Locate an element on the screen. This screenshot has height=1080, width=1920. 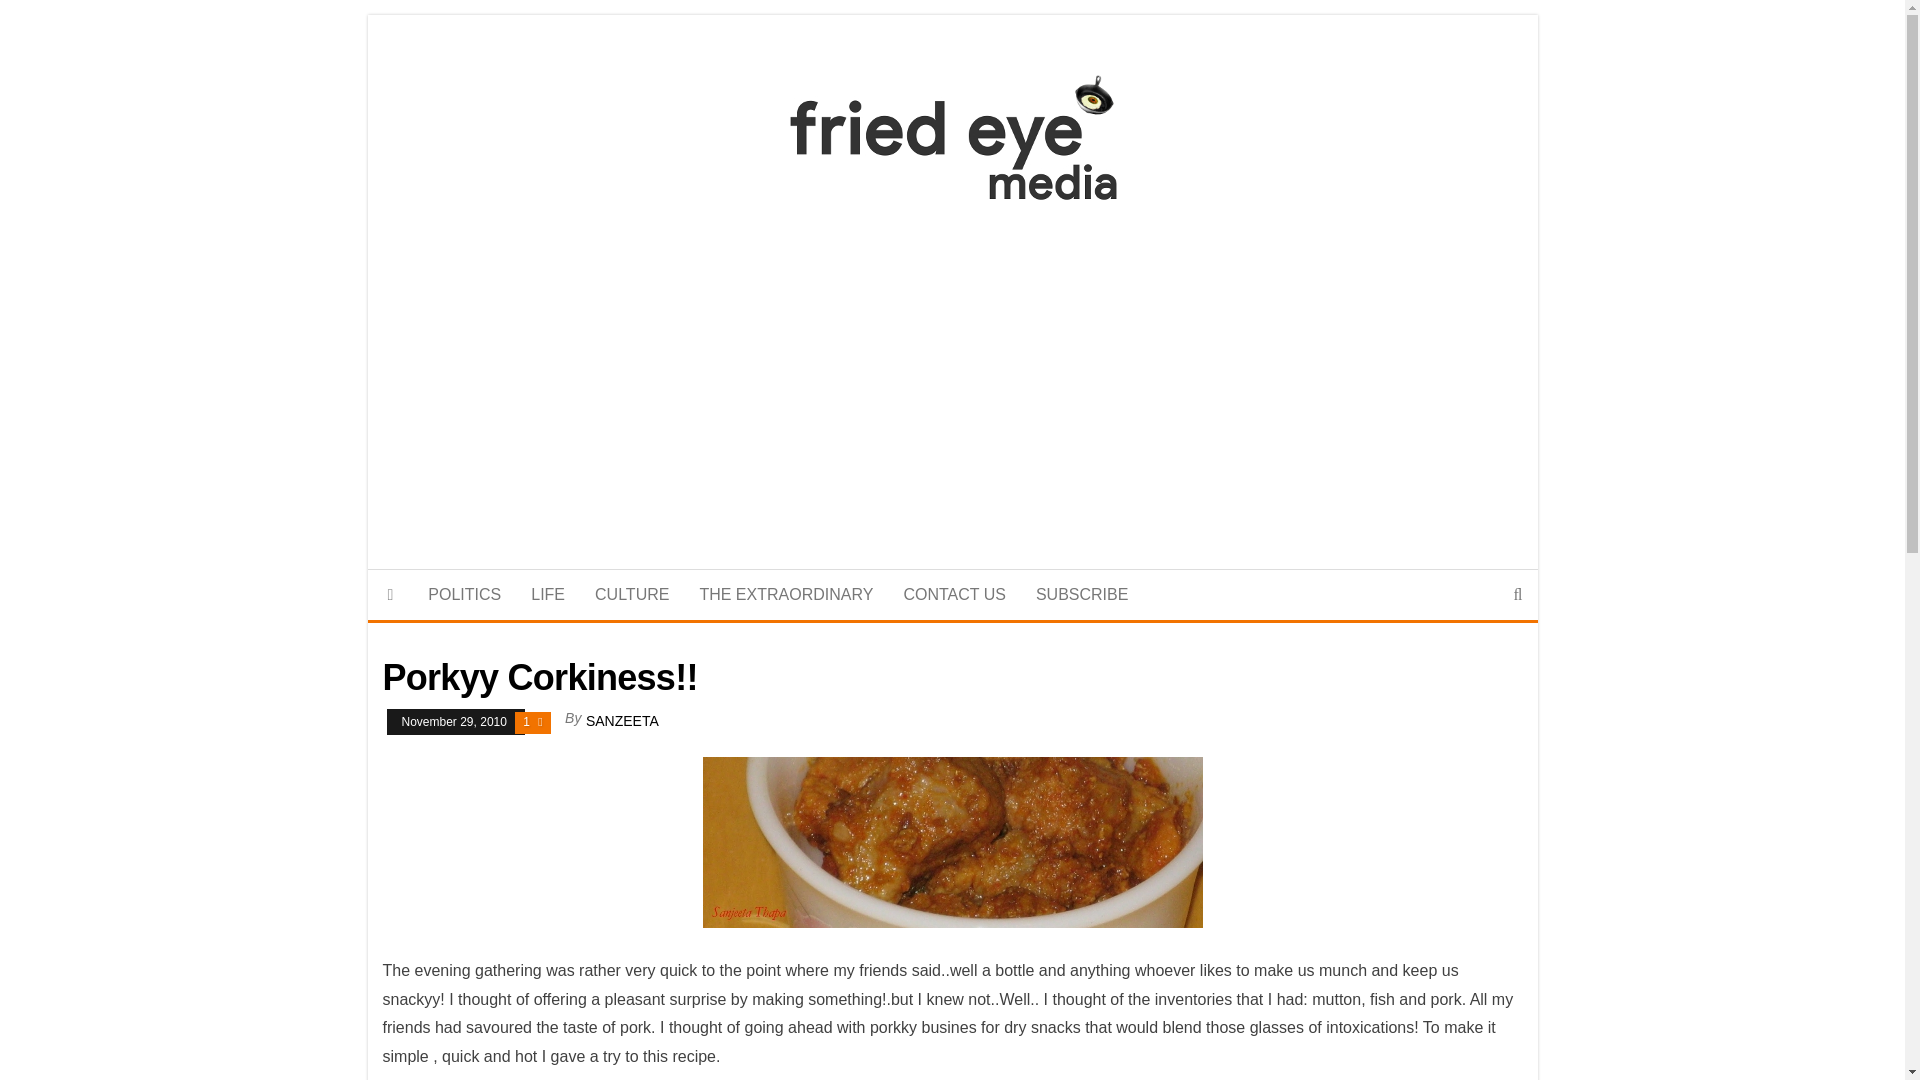
THE EXTRAORDINARY is located at coordinates (785, 594).